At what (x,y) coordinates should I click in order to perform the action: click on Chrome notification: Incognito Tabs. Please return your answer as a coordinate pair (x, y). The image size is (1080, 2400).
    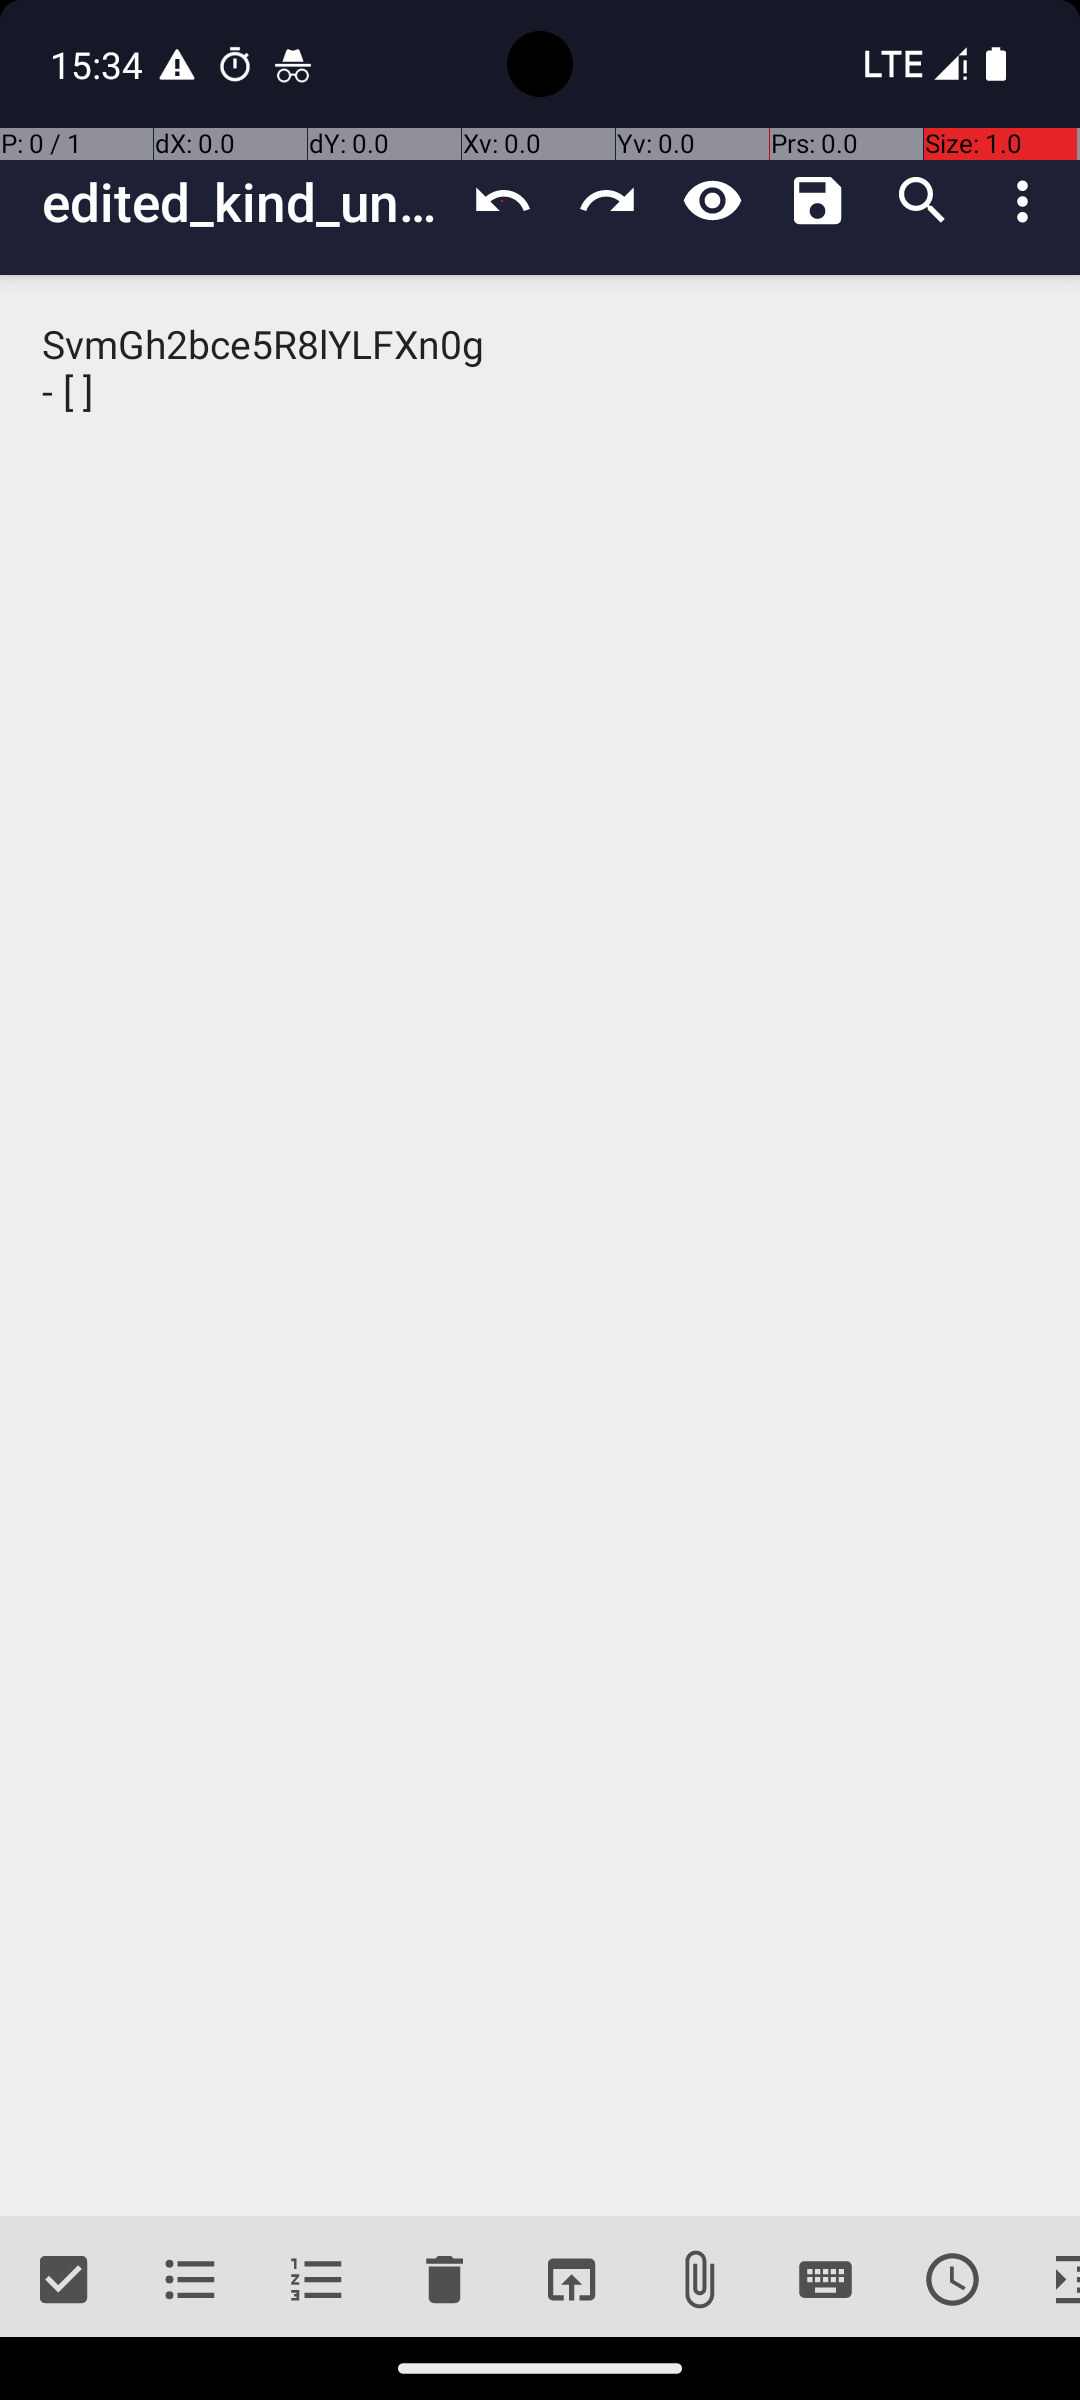
    Looking at the image, I should click on (293, 64).